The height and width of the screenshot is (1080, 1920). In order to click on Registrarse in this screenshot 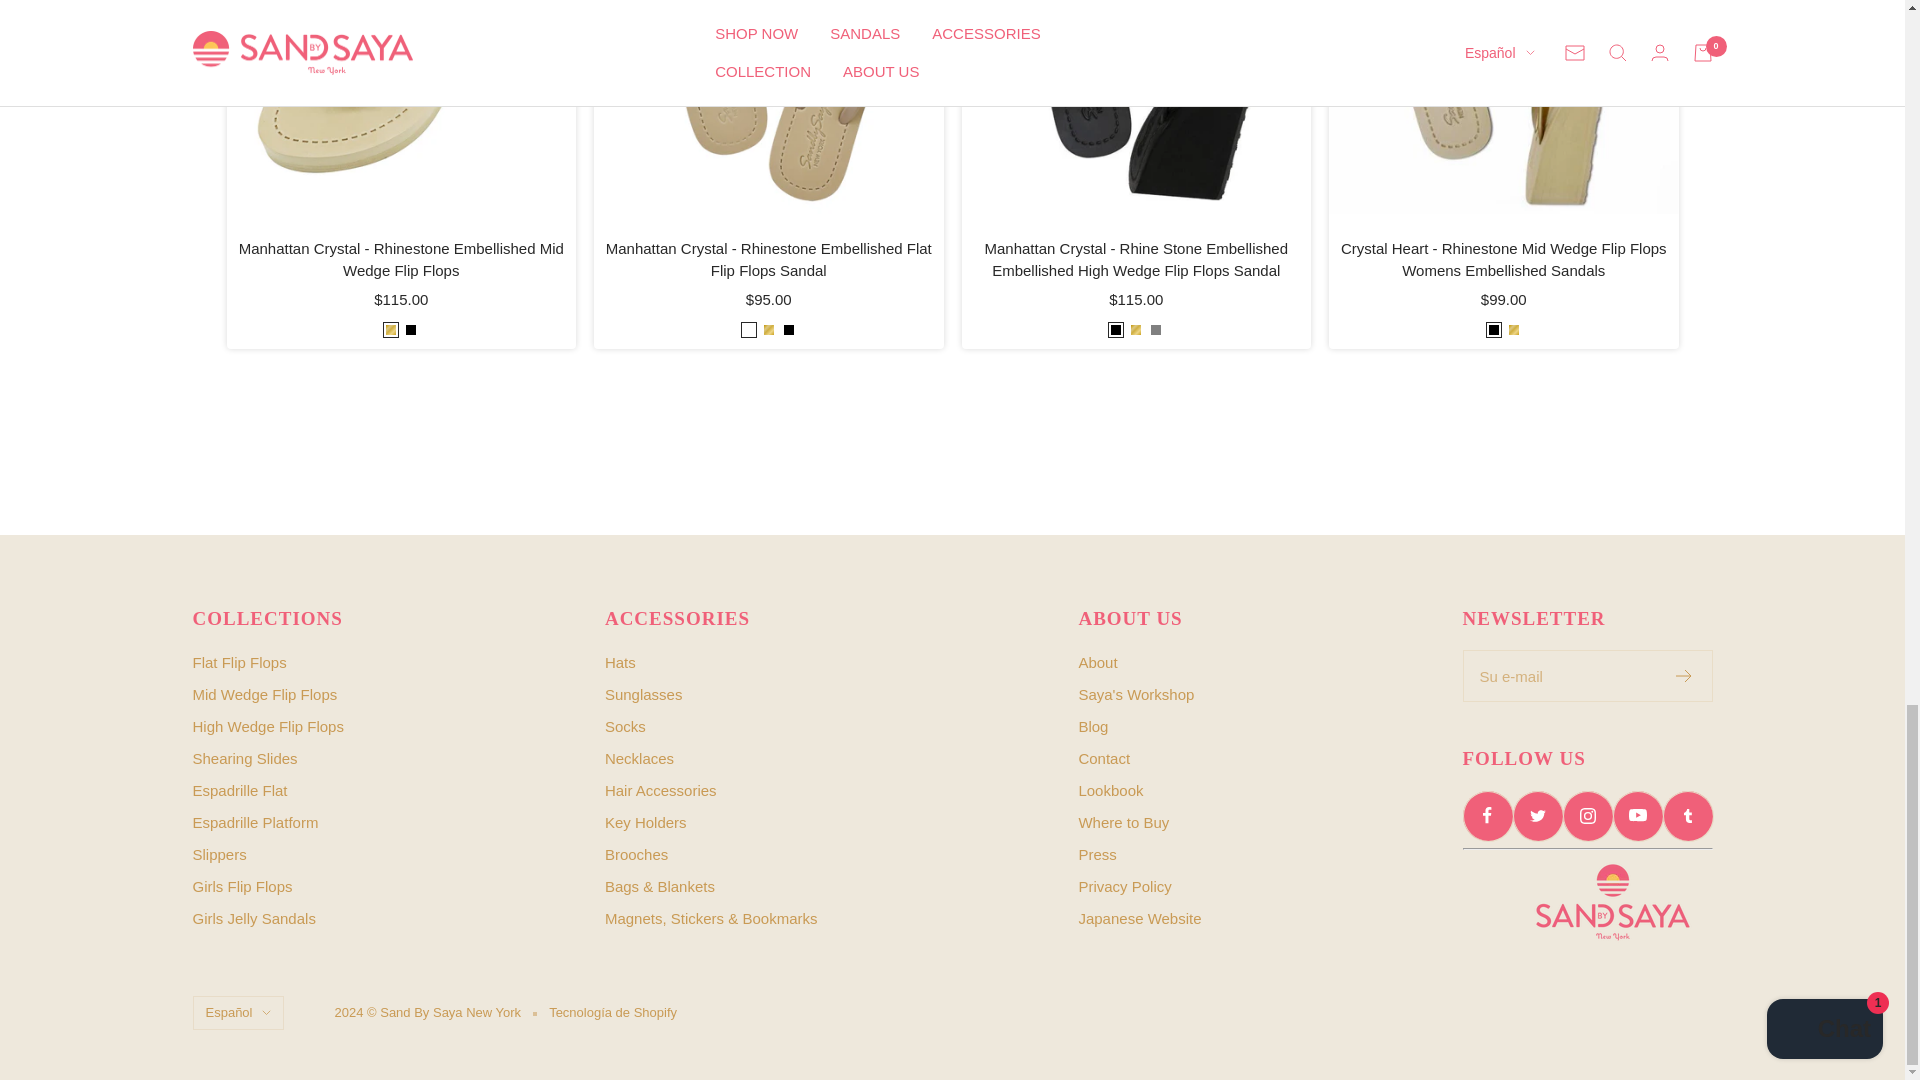, I will do `click(1684, 675)`.